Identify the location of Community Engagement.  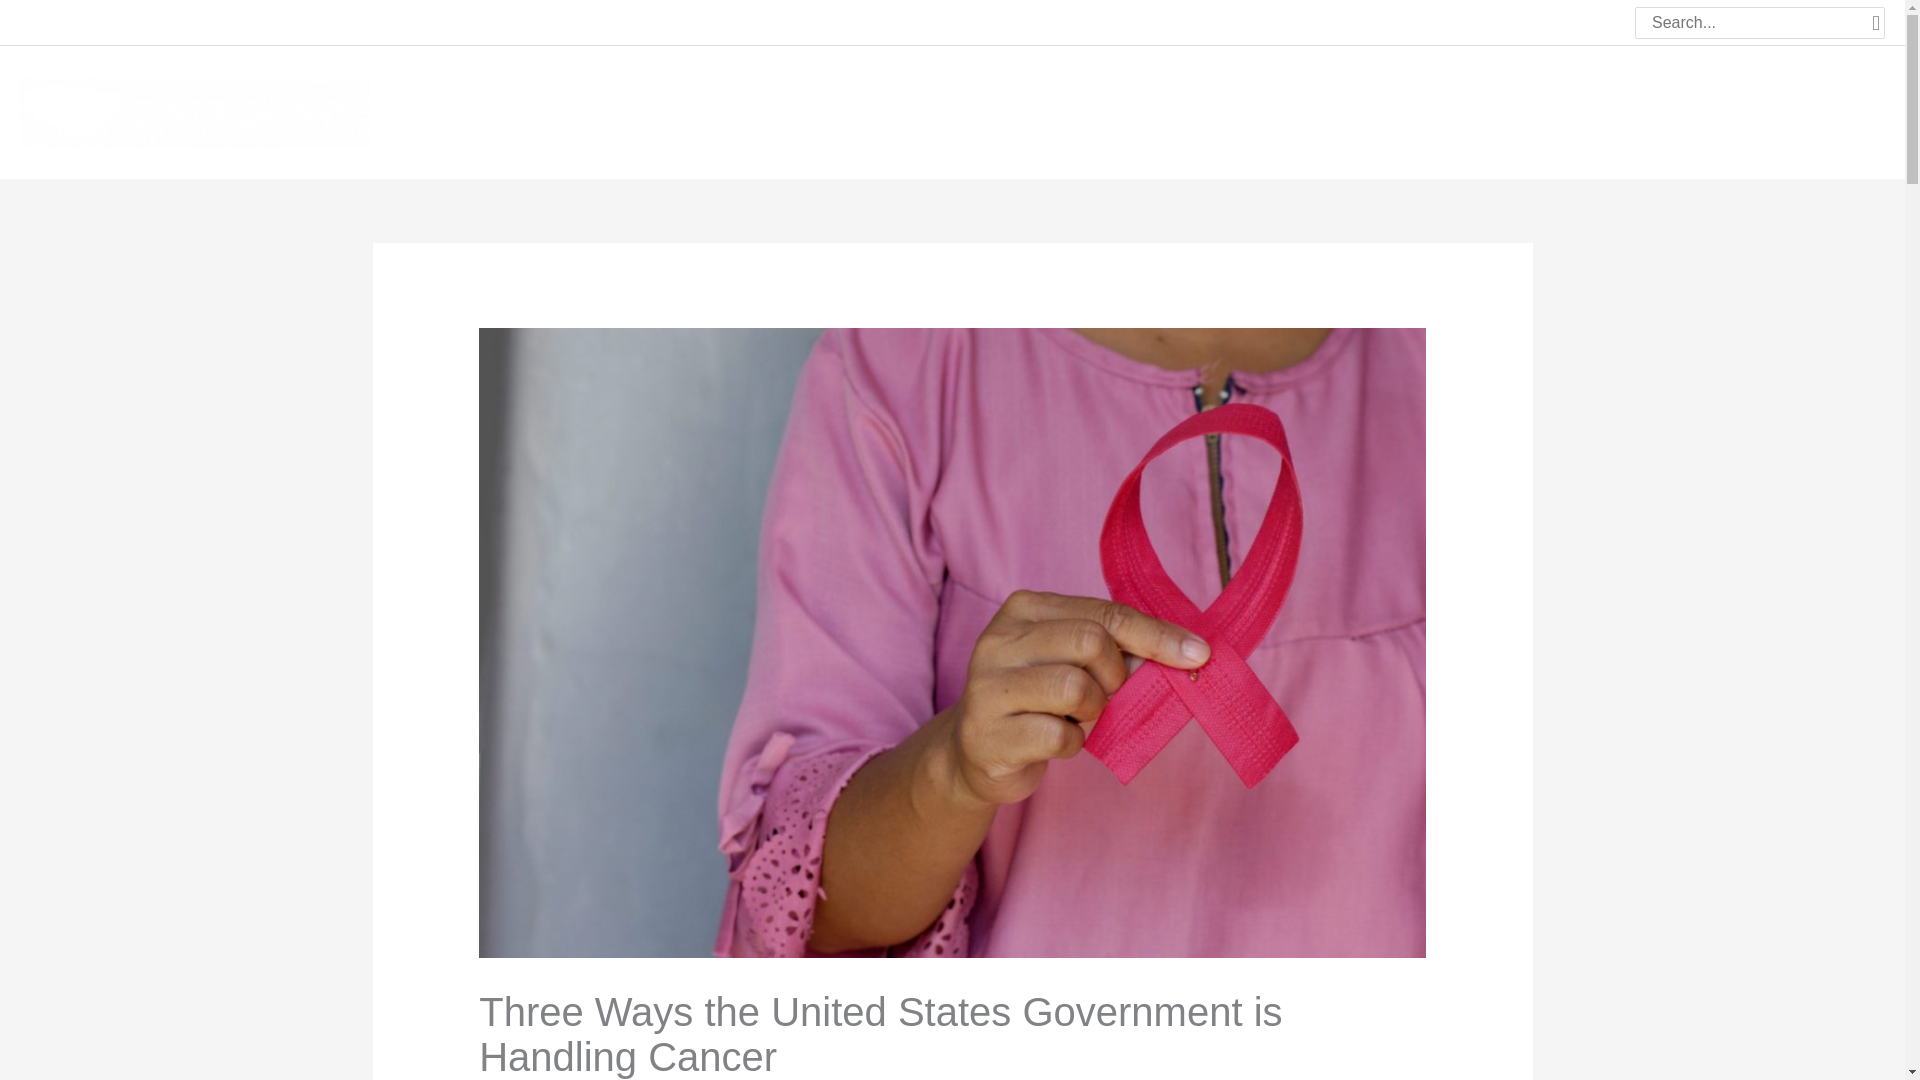
(1314, 110).